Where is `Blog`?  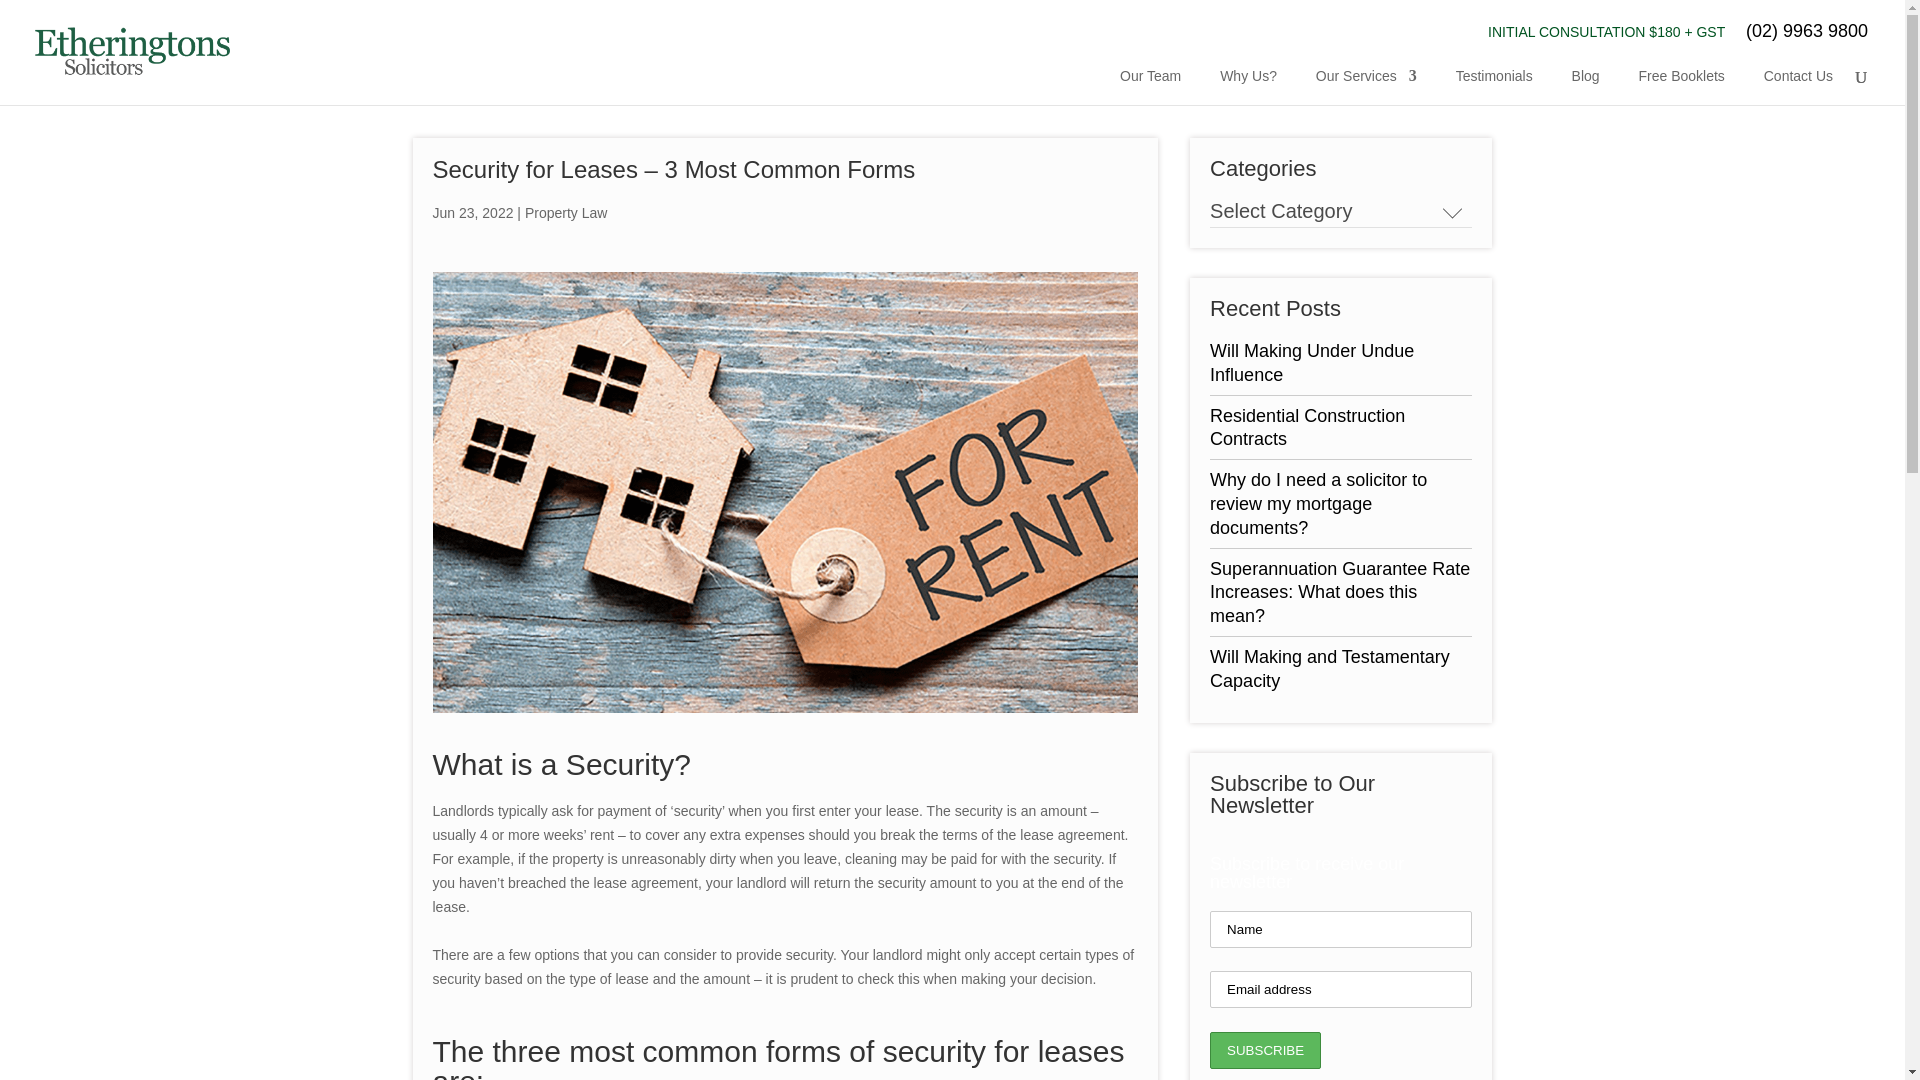
Blog is located at coordinates (1586, 82).